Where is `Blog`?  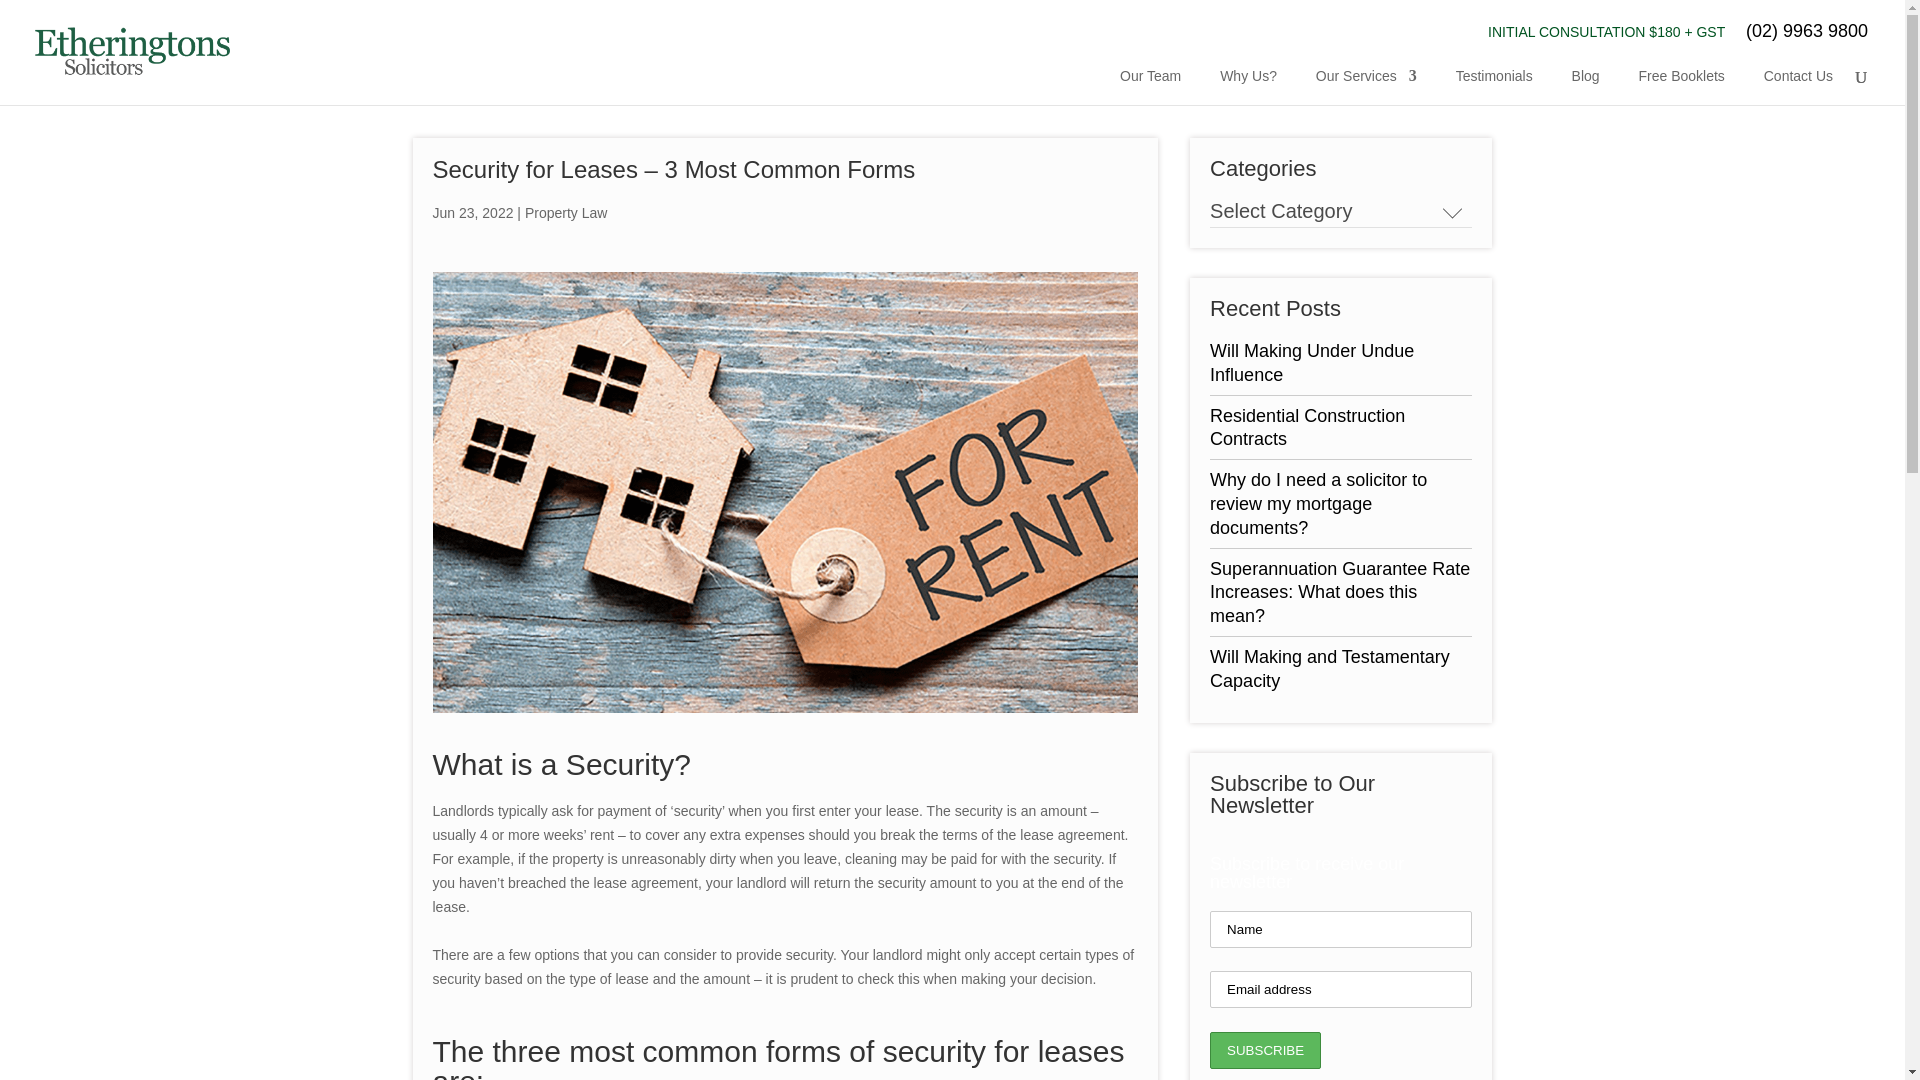
Blog is located at coordinates (1586, 82).